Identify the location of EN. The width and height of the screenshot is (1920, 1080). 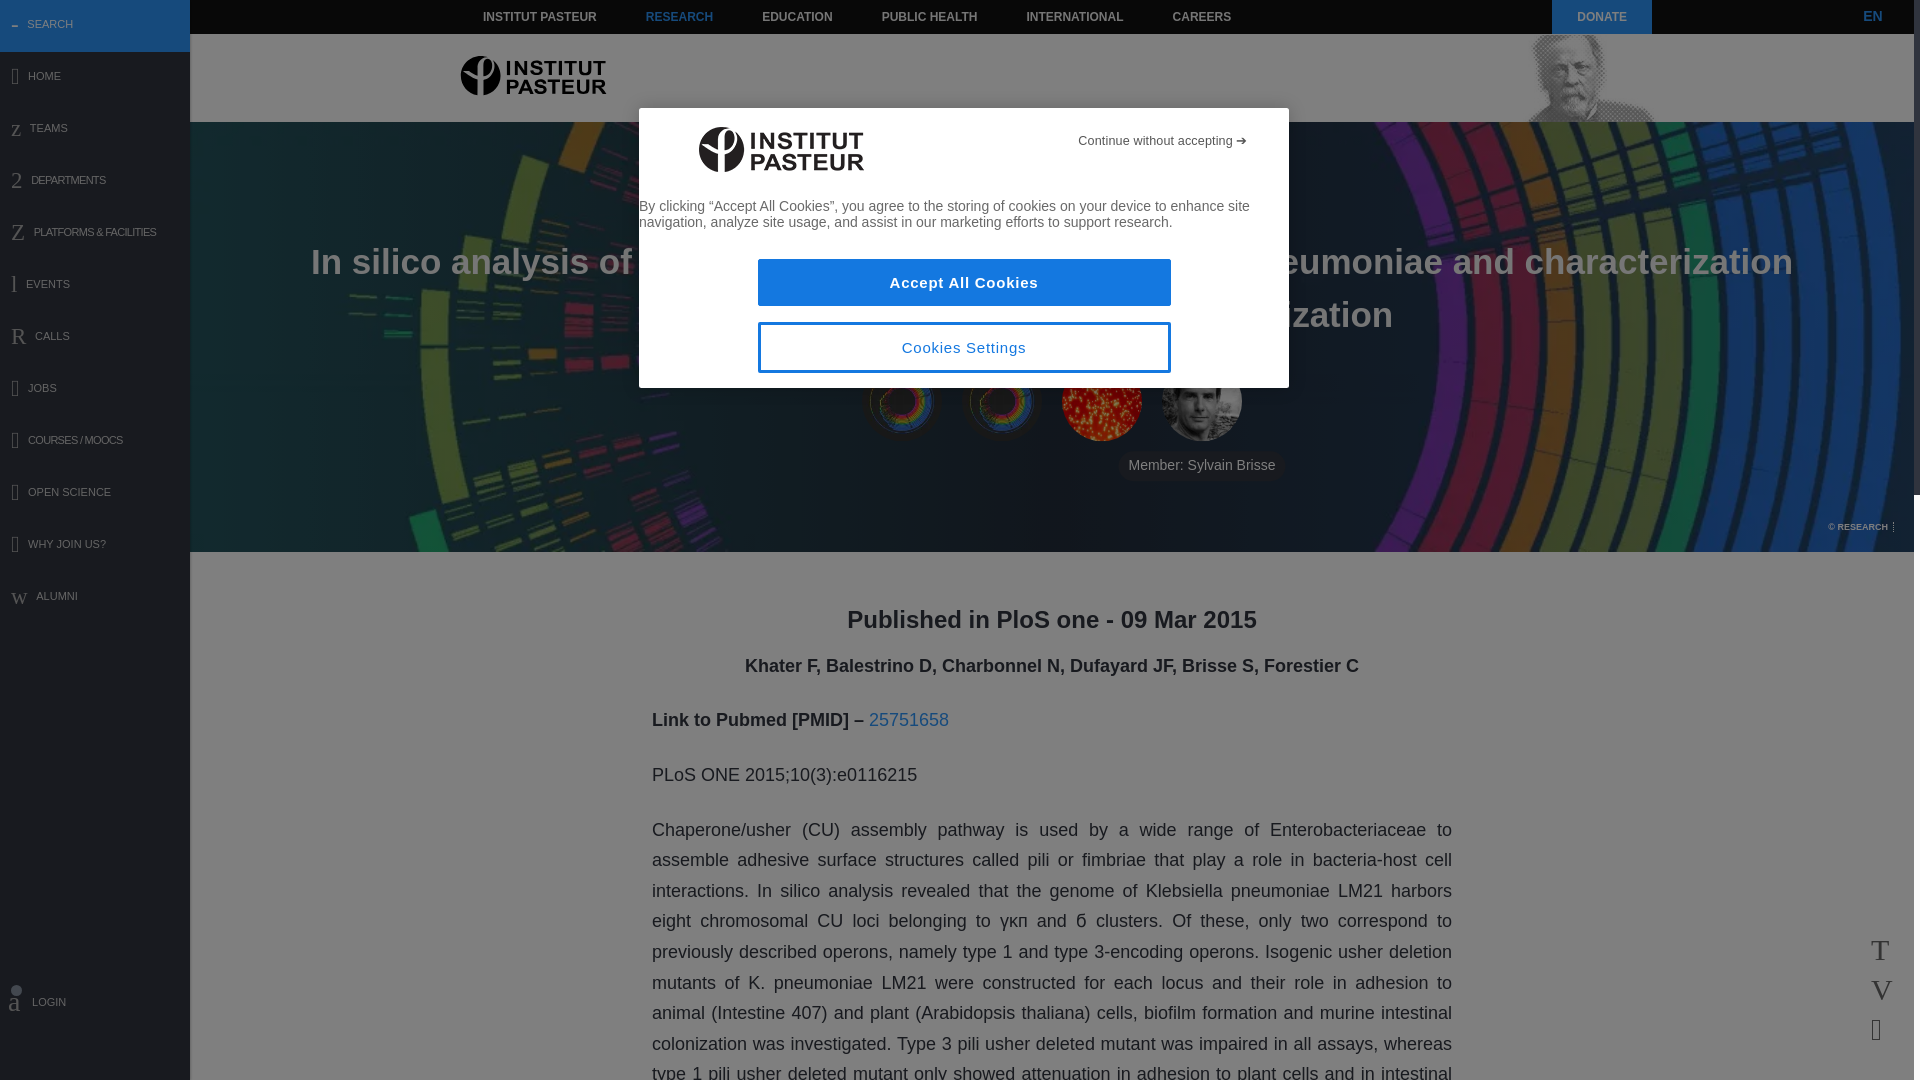
(1872, 16).